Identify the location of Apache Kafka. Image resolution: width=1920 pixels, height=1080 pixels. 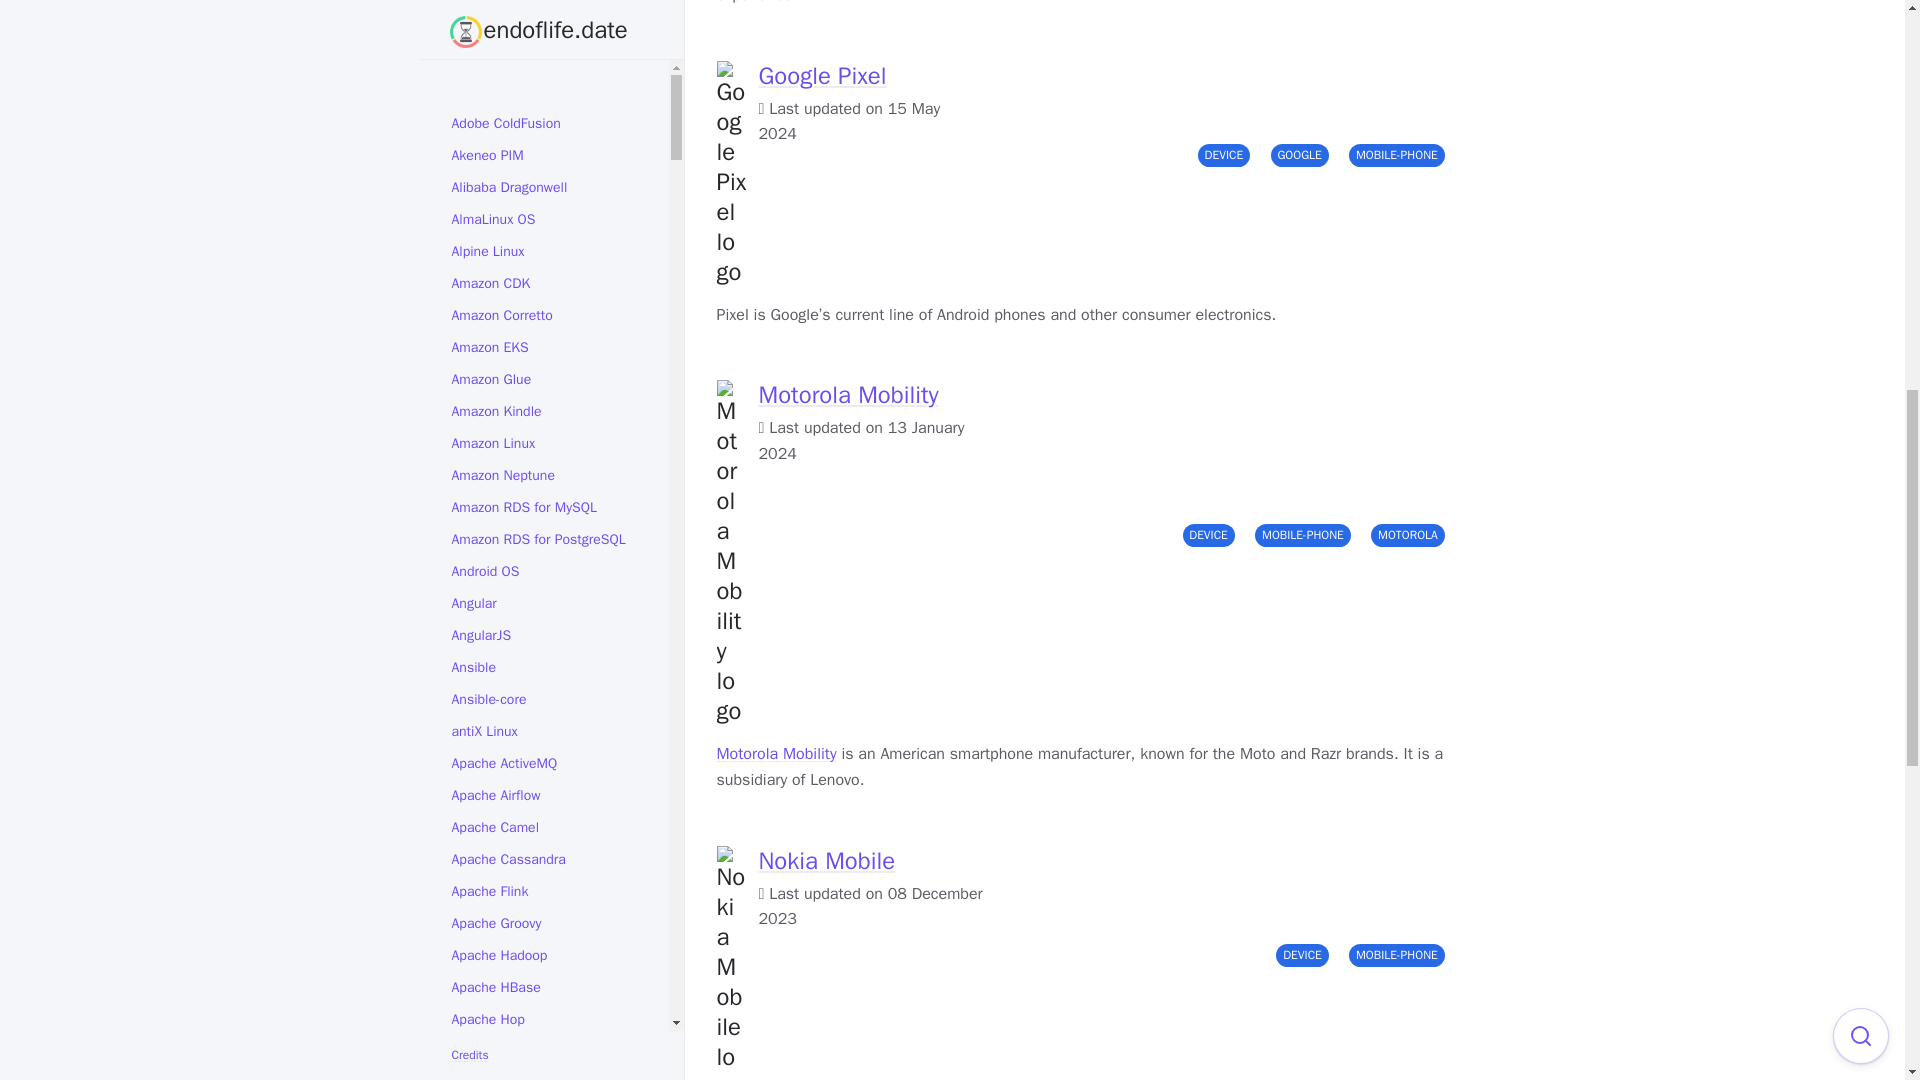
(544, 10).